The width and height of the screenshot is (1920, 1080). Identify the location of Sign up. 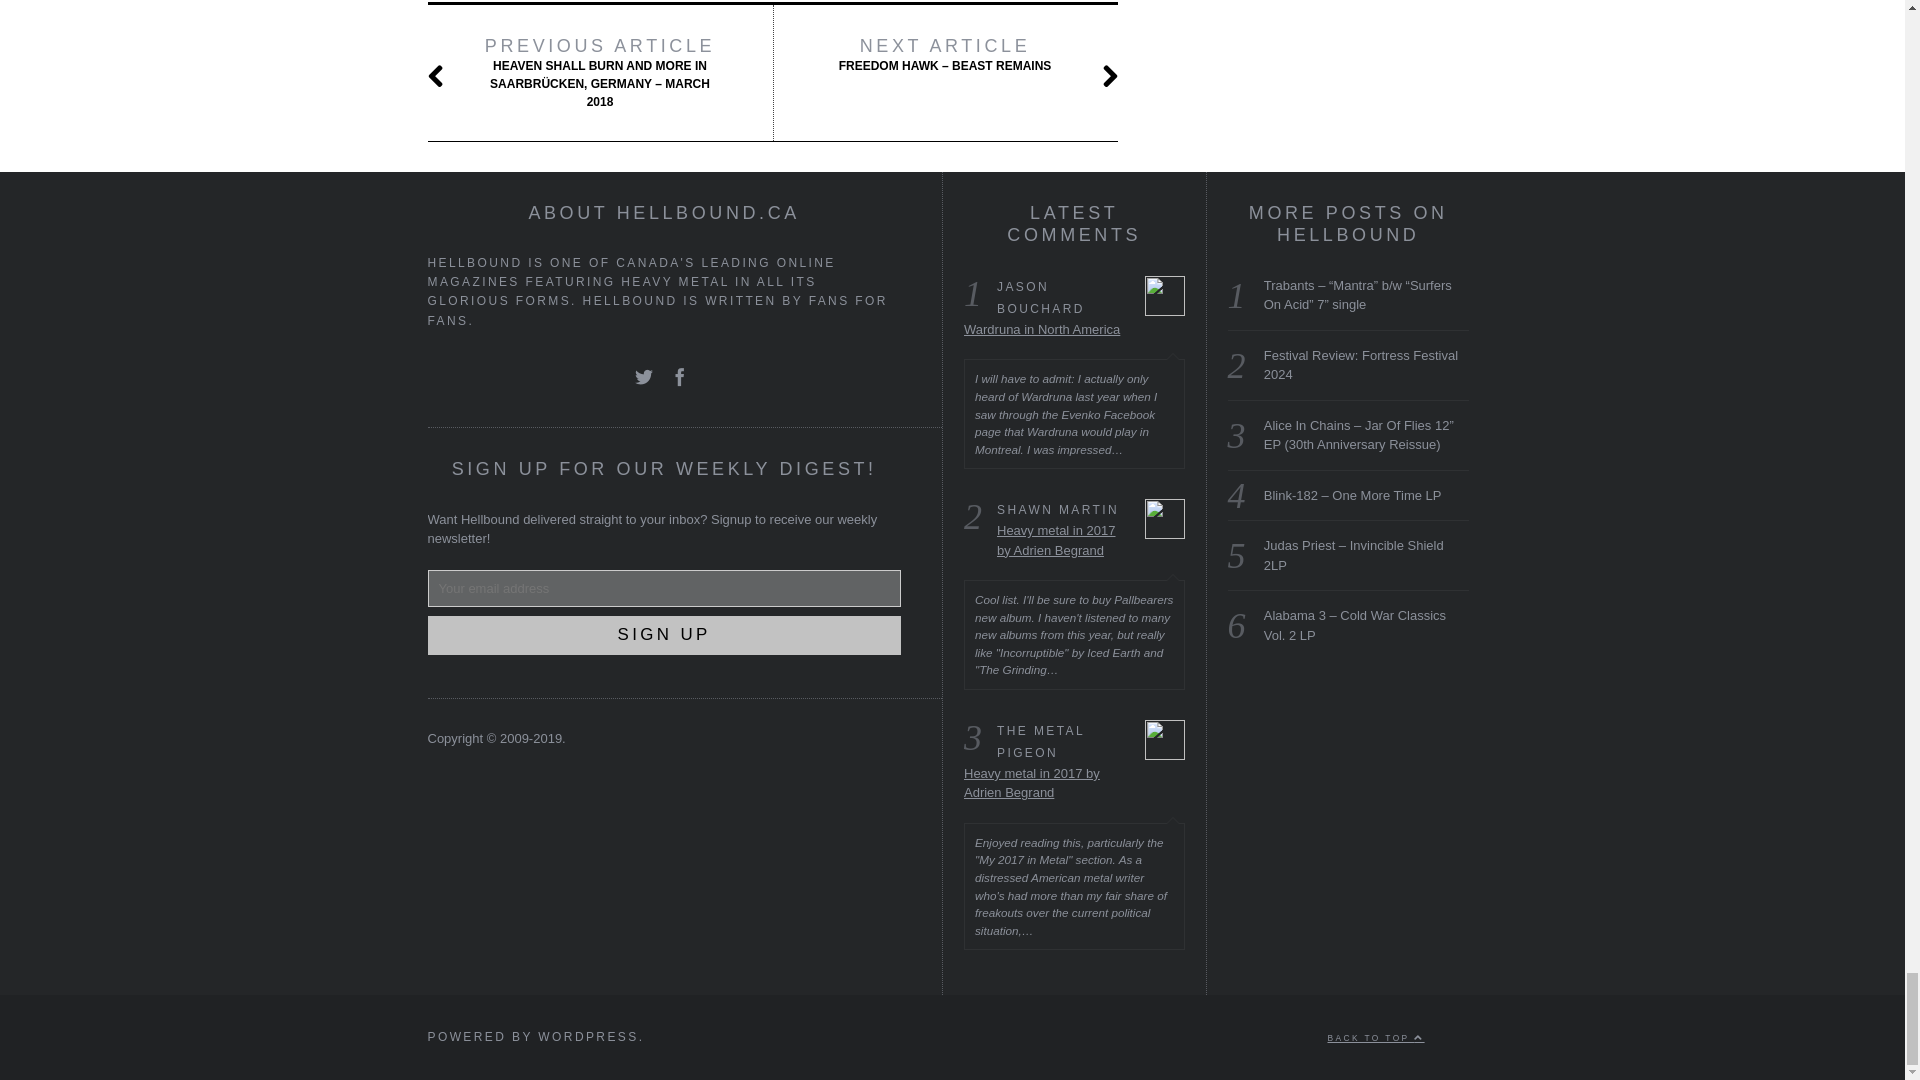
(664, 634).